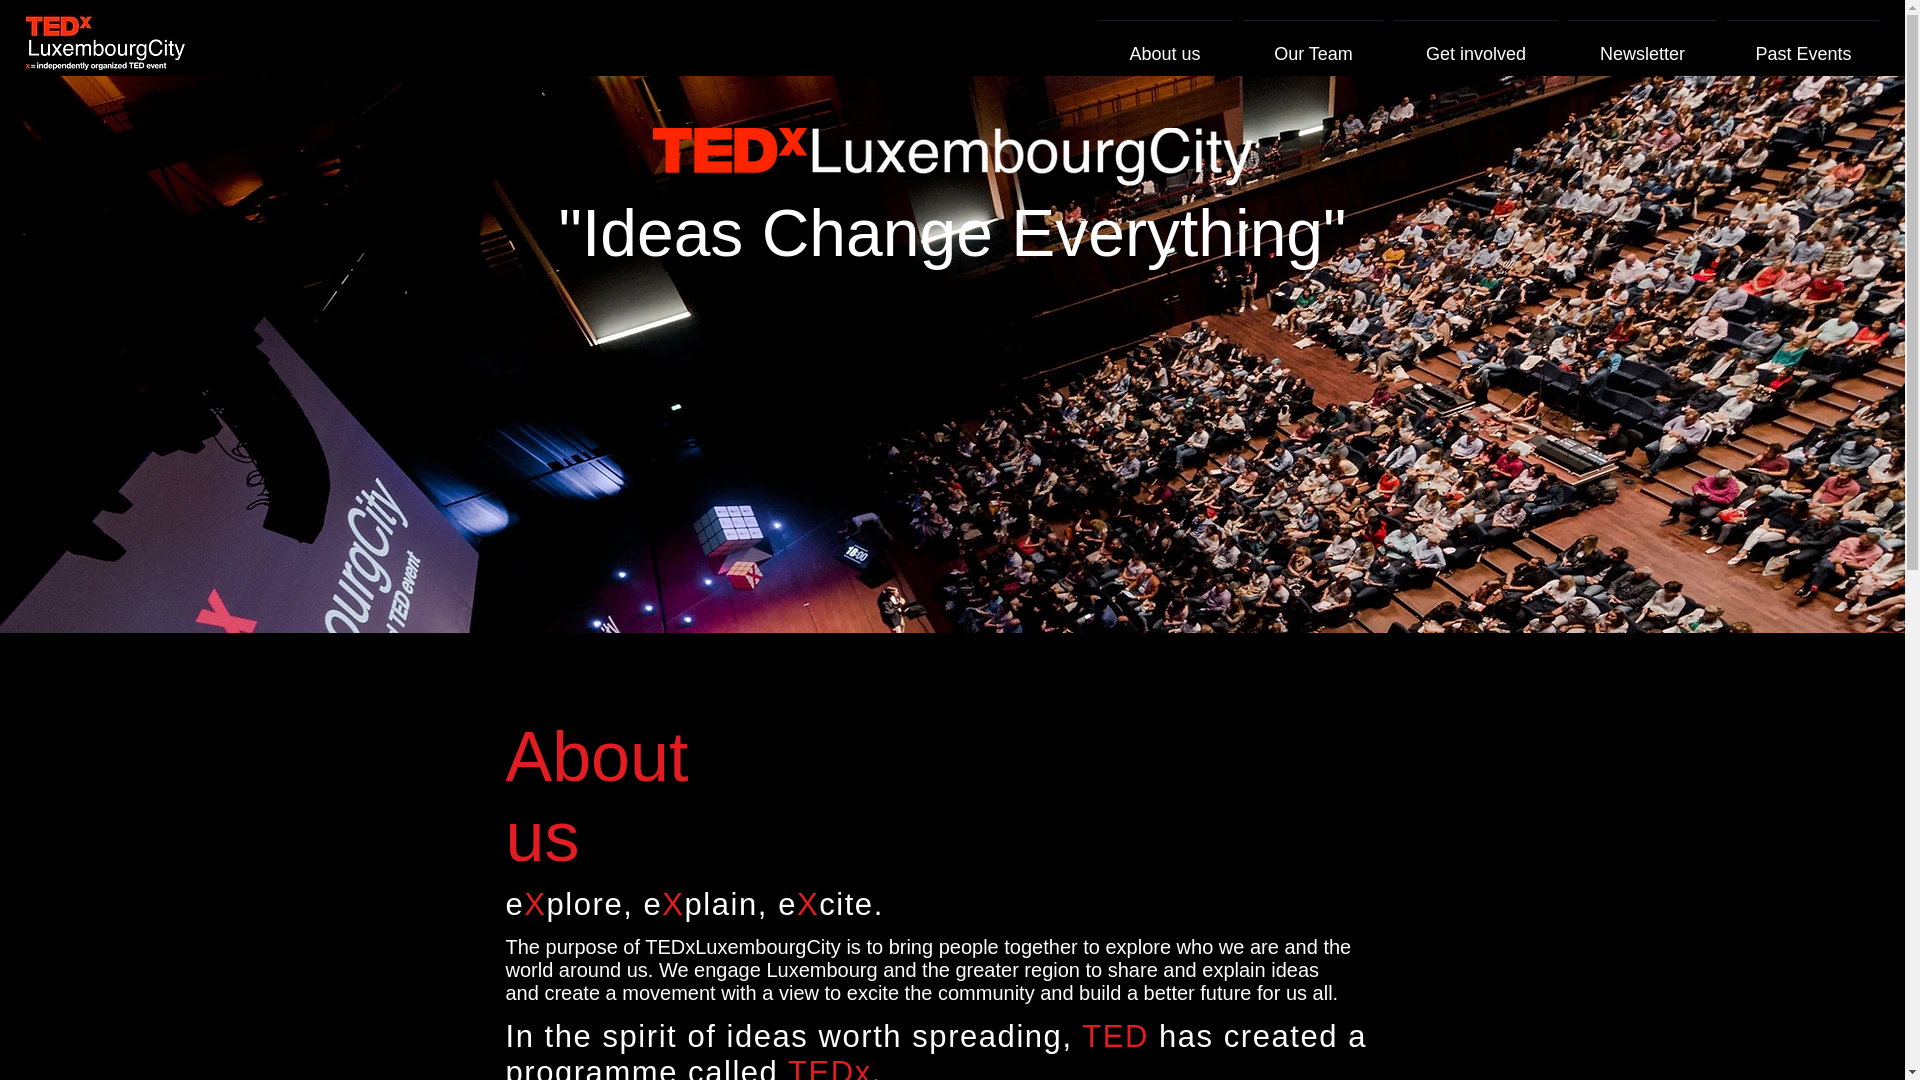  Describe the element at coordinates (1642, 46) in the screenshot. I see `Newsletter` at that location.